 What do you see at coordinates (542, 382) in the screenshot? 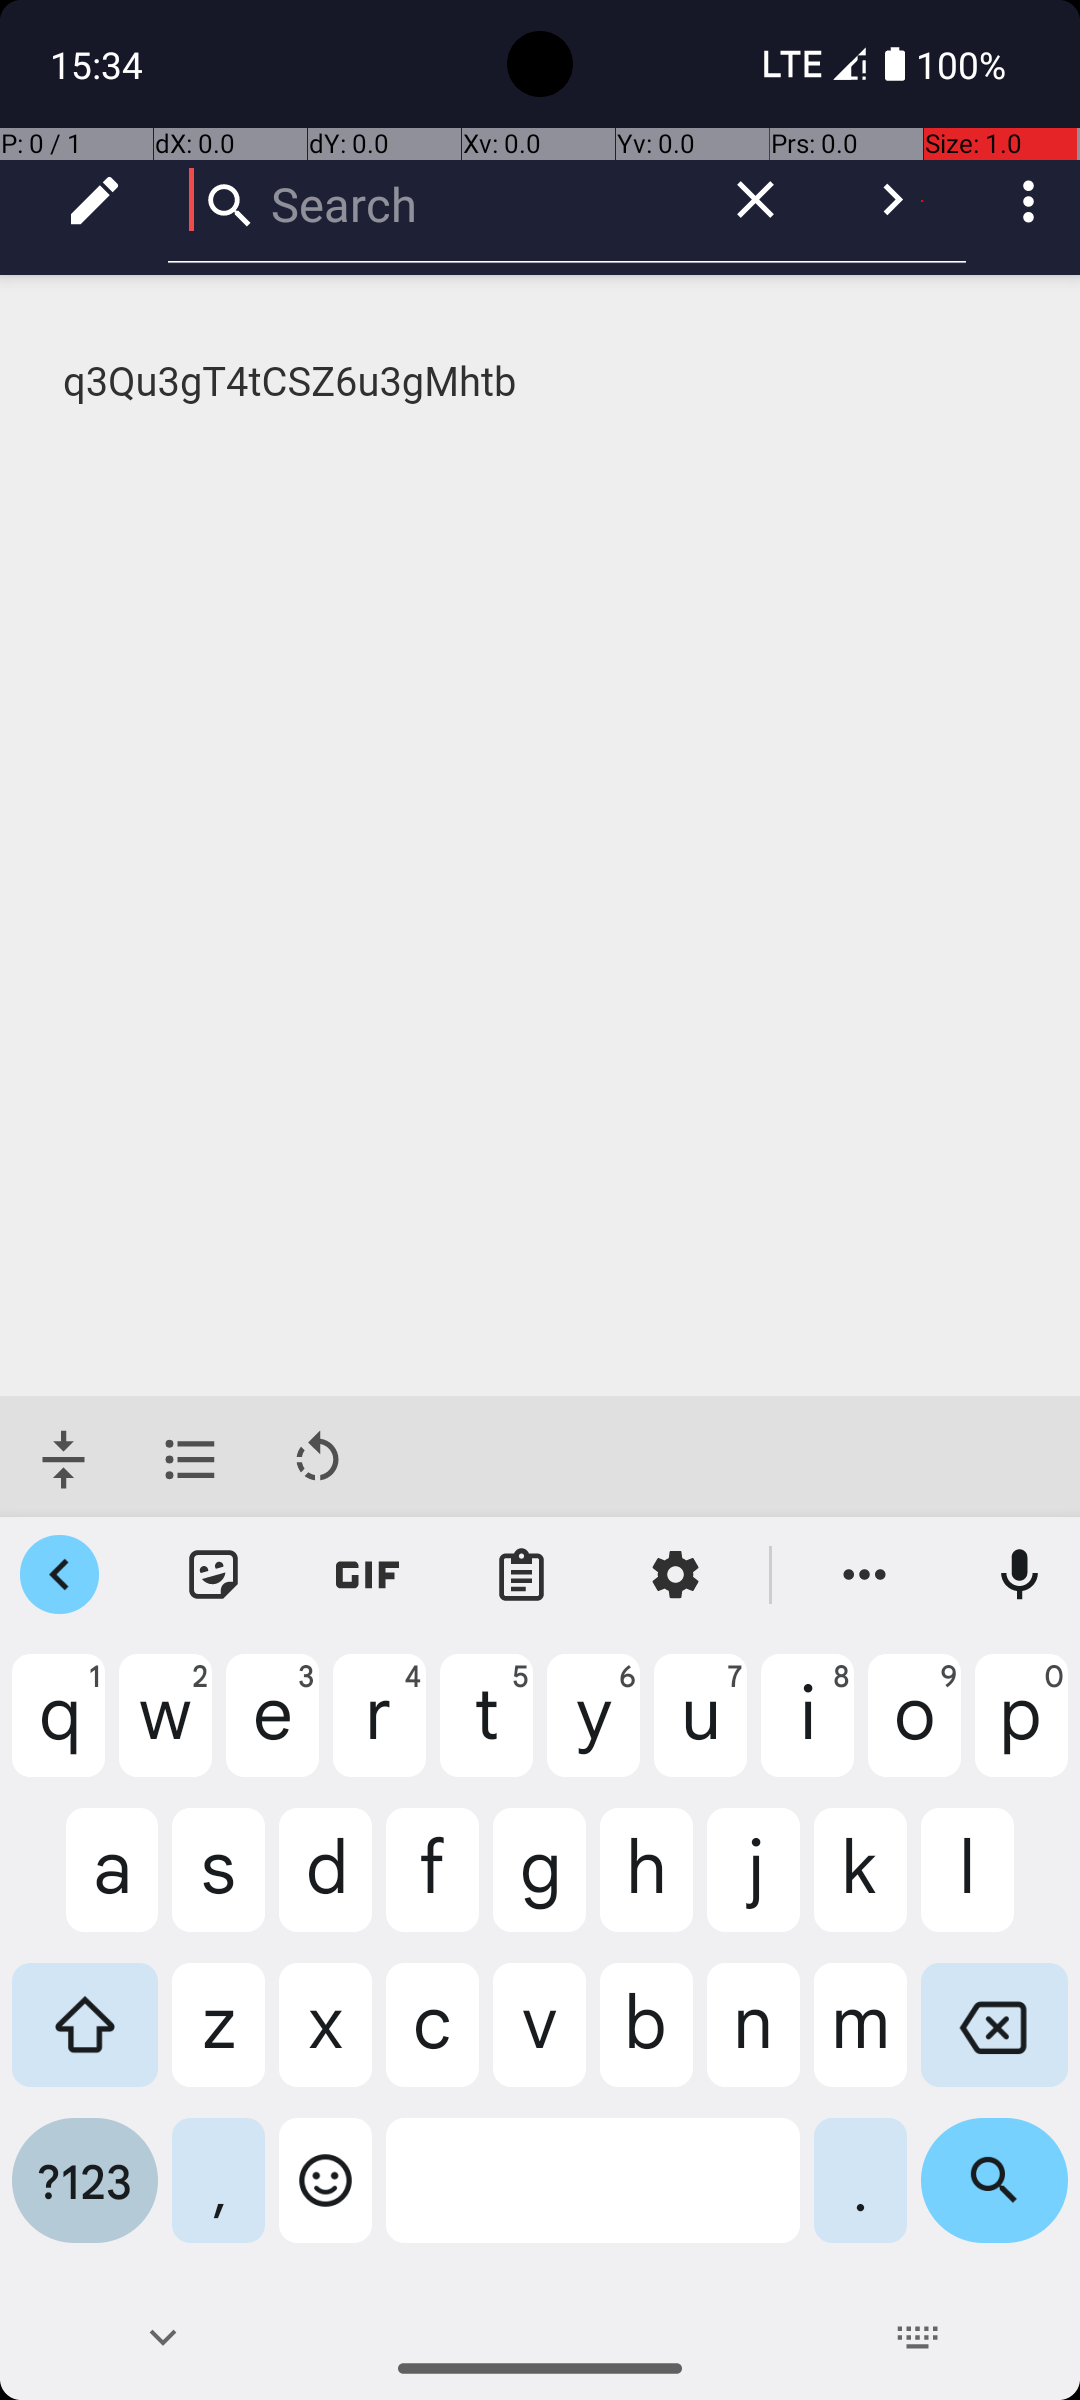
I see `q3Qu3gT4tCSZ6u3gMhtb` at bounding box center [542, 382].